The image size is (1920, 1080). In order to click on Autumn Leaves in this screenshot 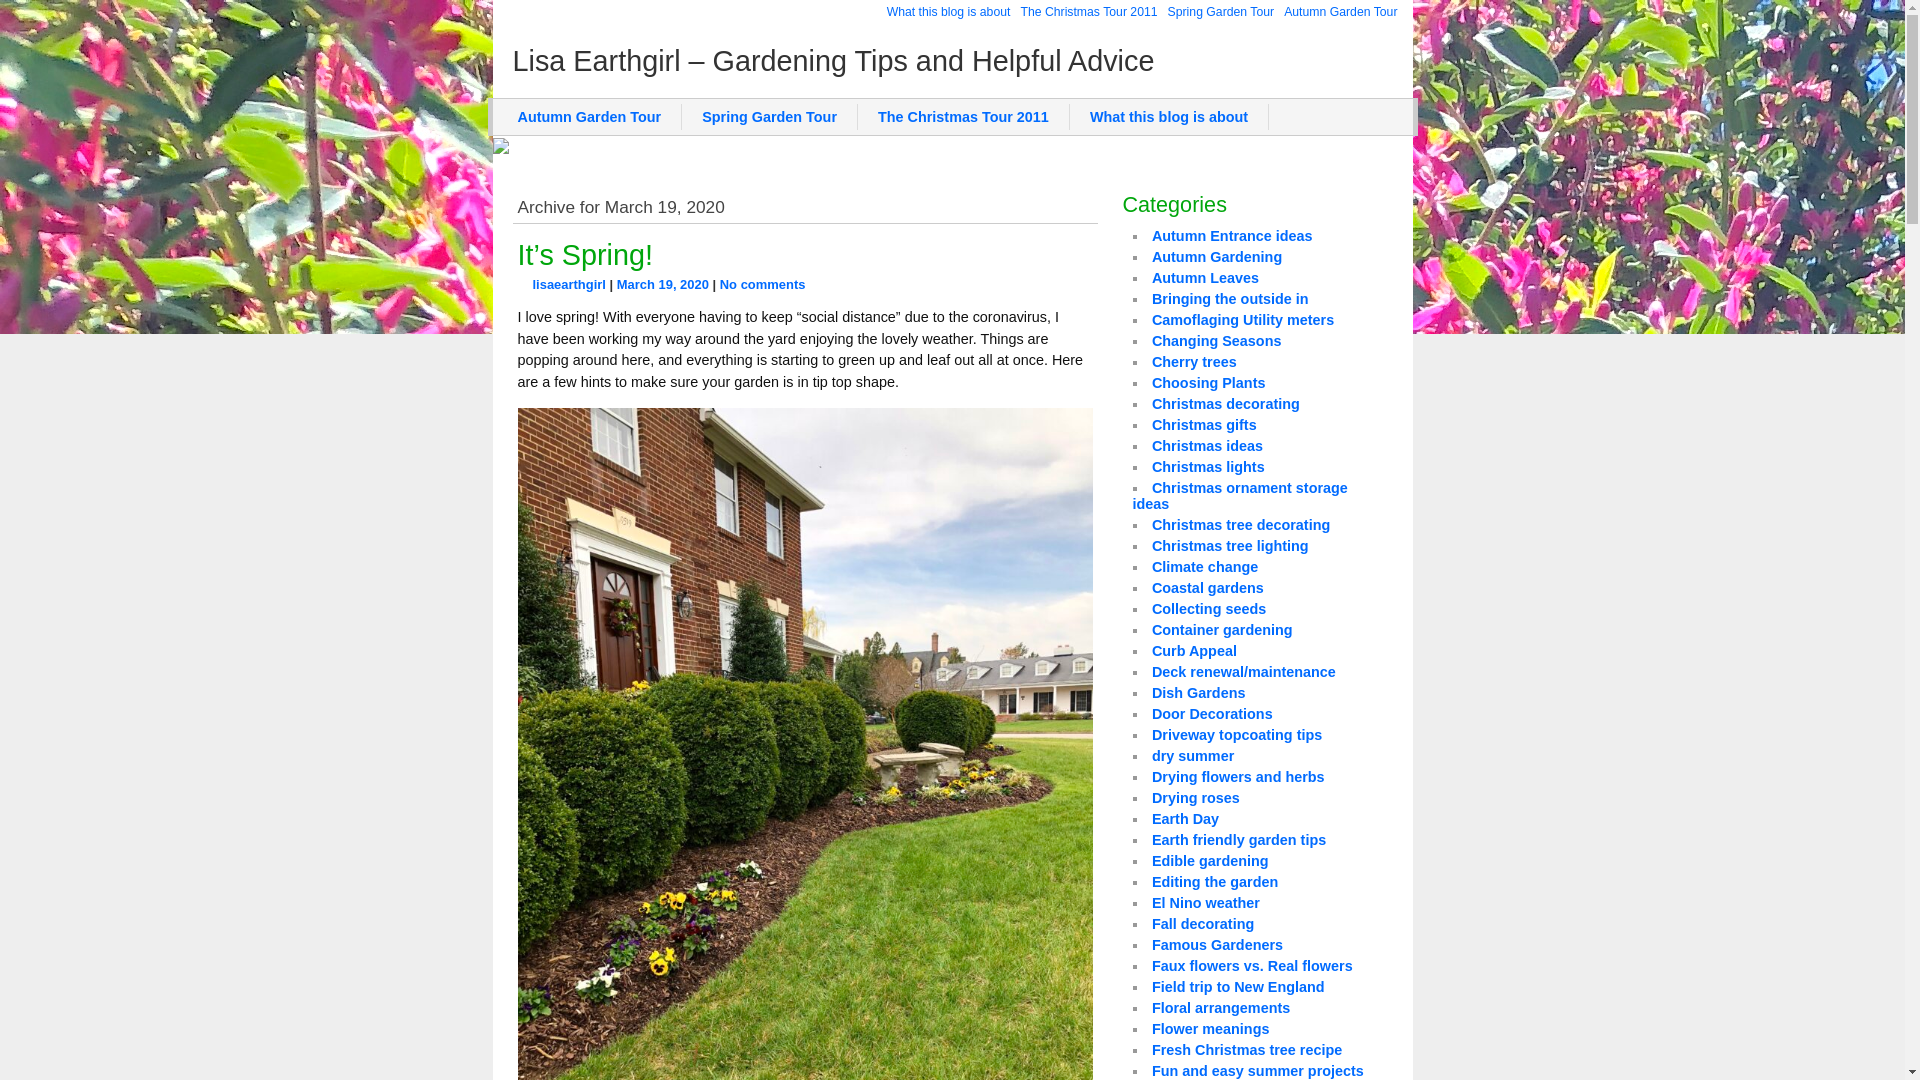, I will do `click(1206, 278)`.